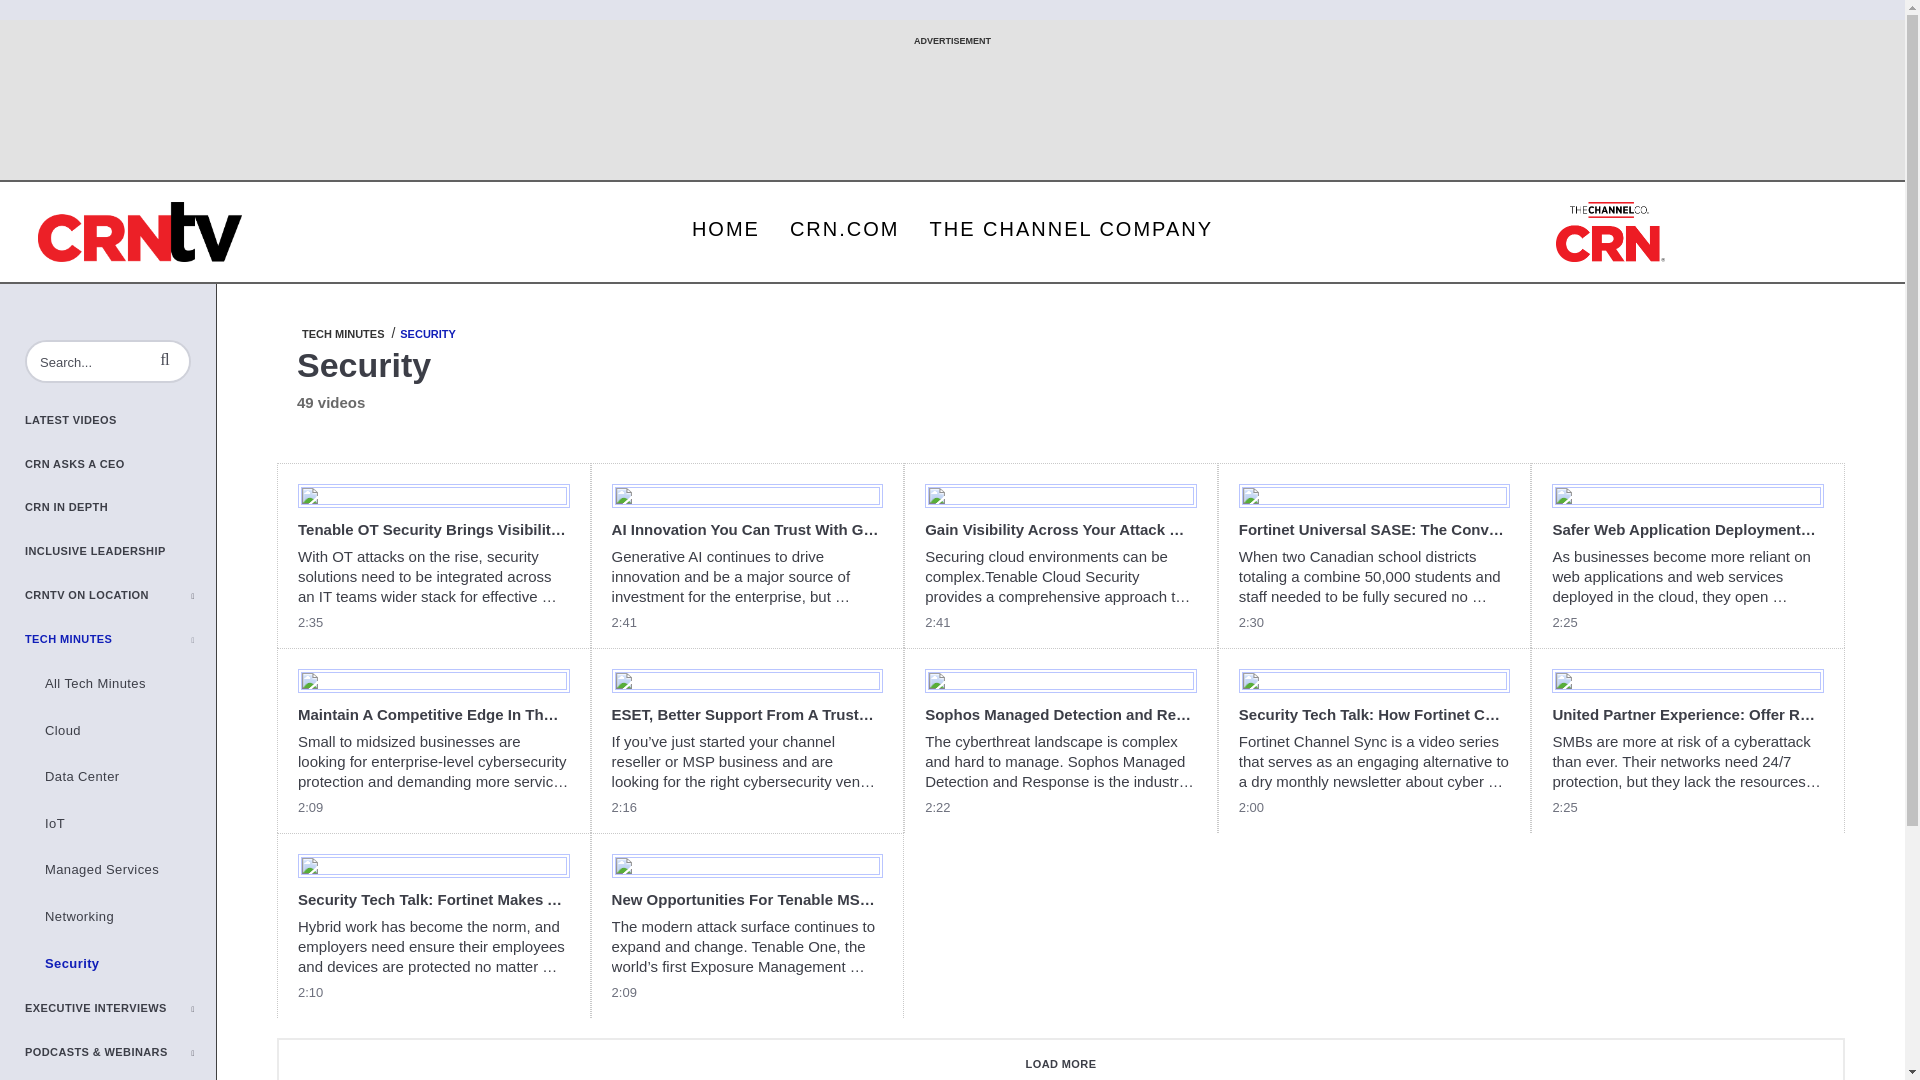  What do you see at coordinates (120, 420) in the screenshot?
I see `LATEST VIDEOS` at bounding box center [120, 420].